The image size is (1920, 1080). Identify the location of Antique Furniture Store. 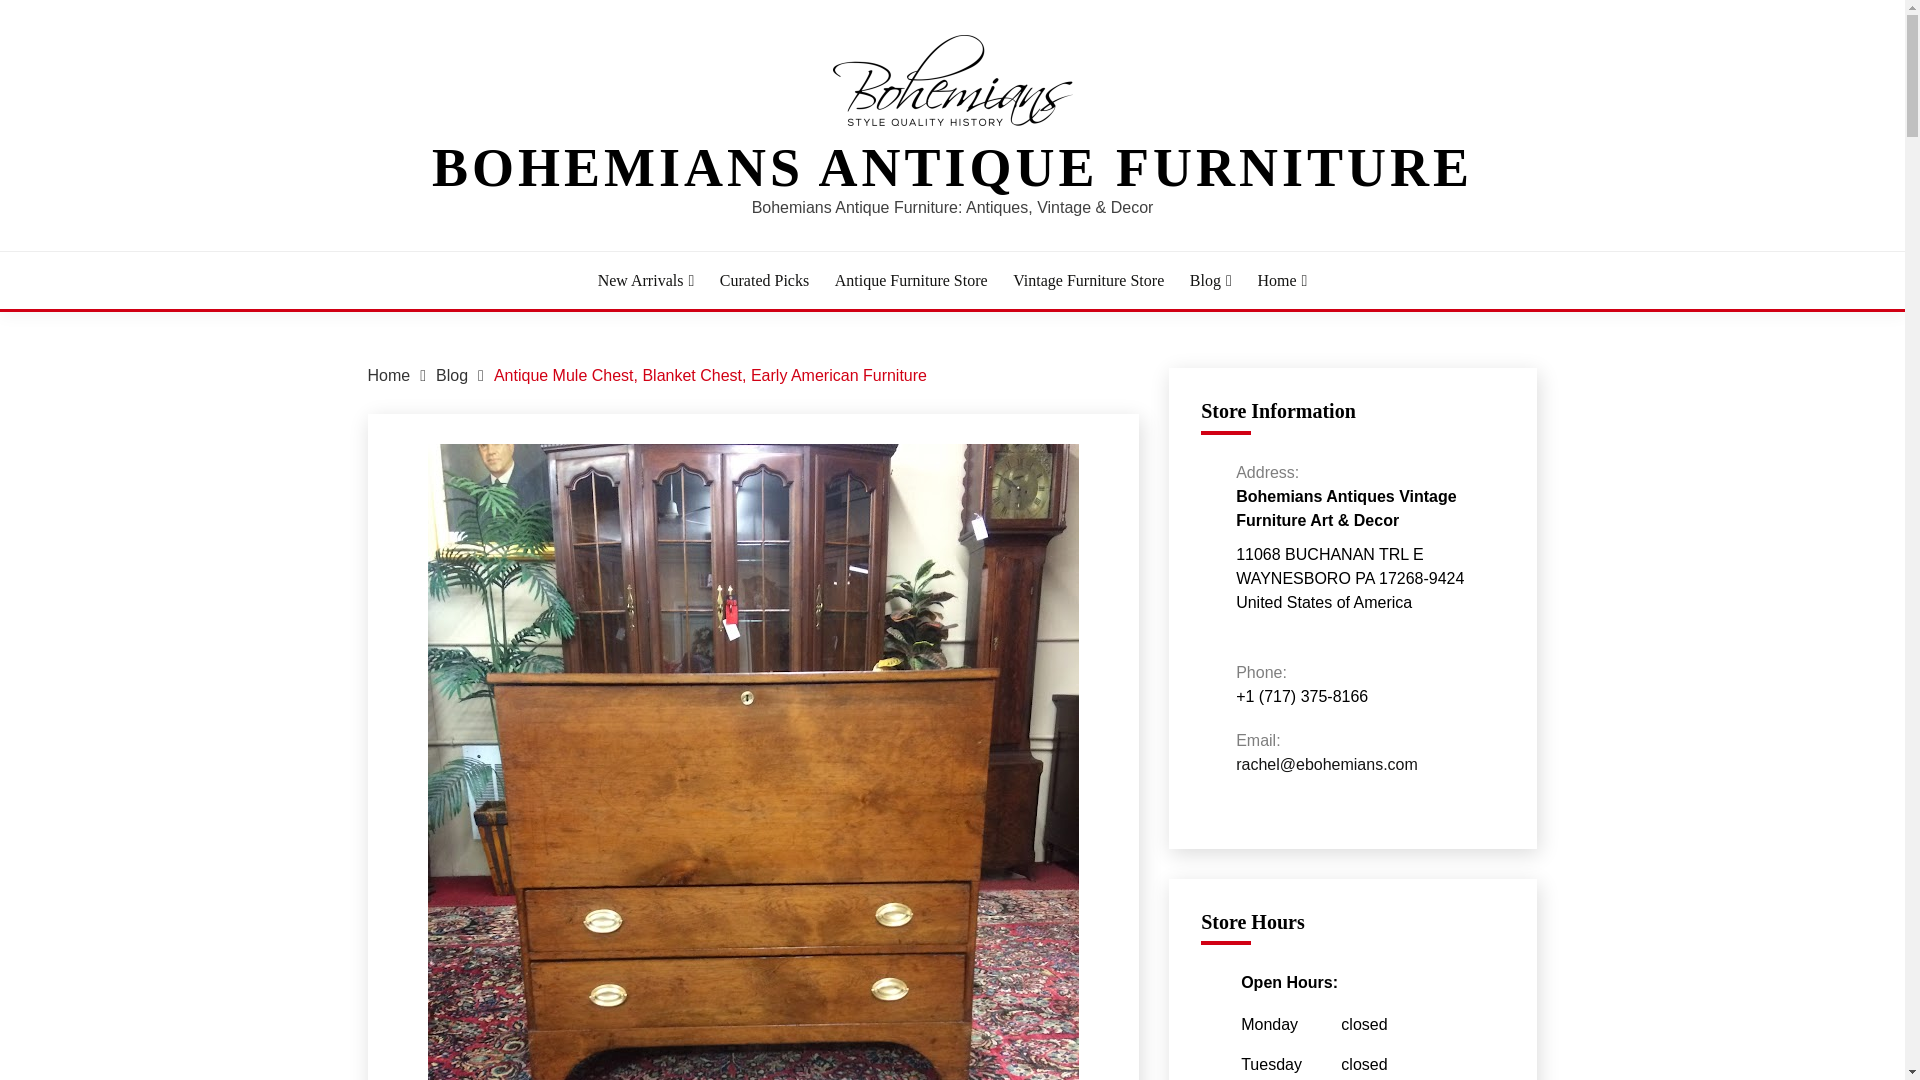
(912, 280).